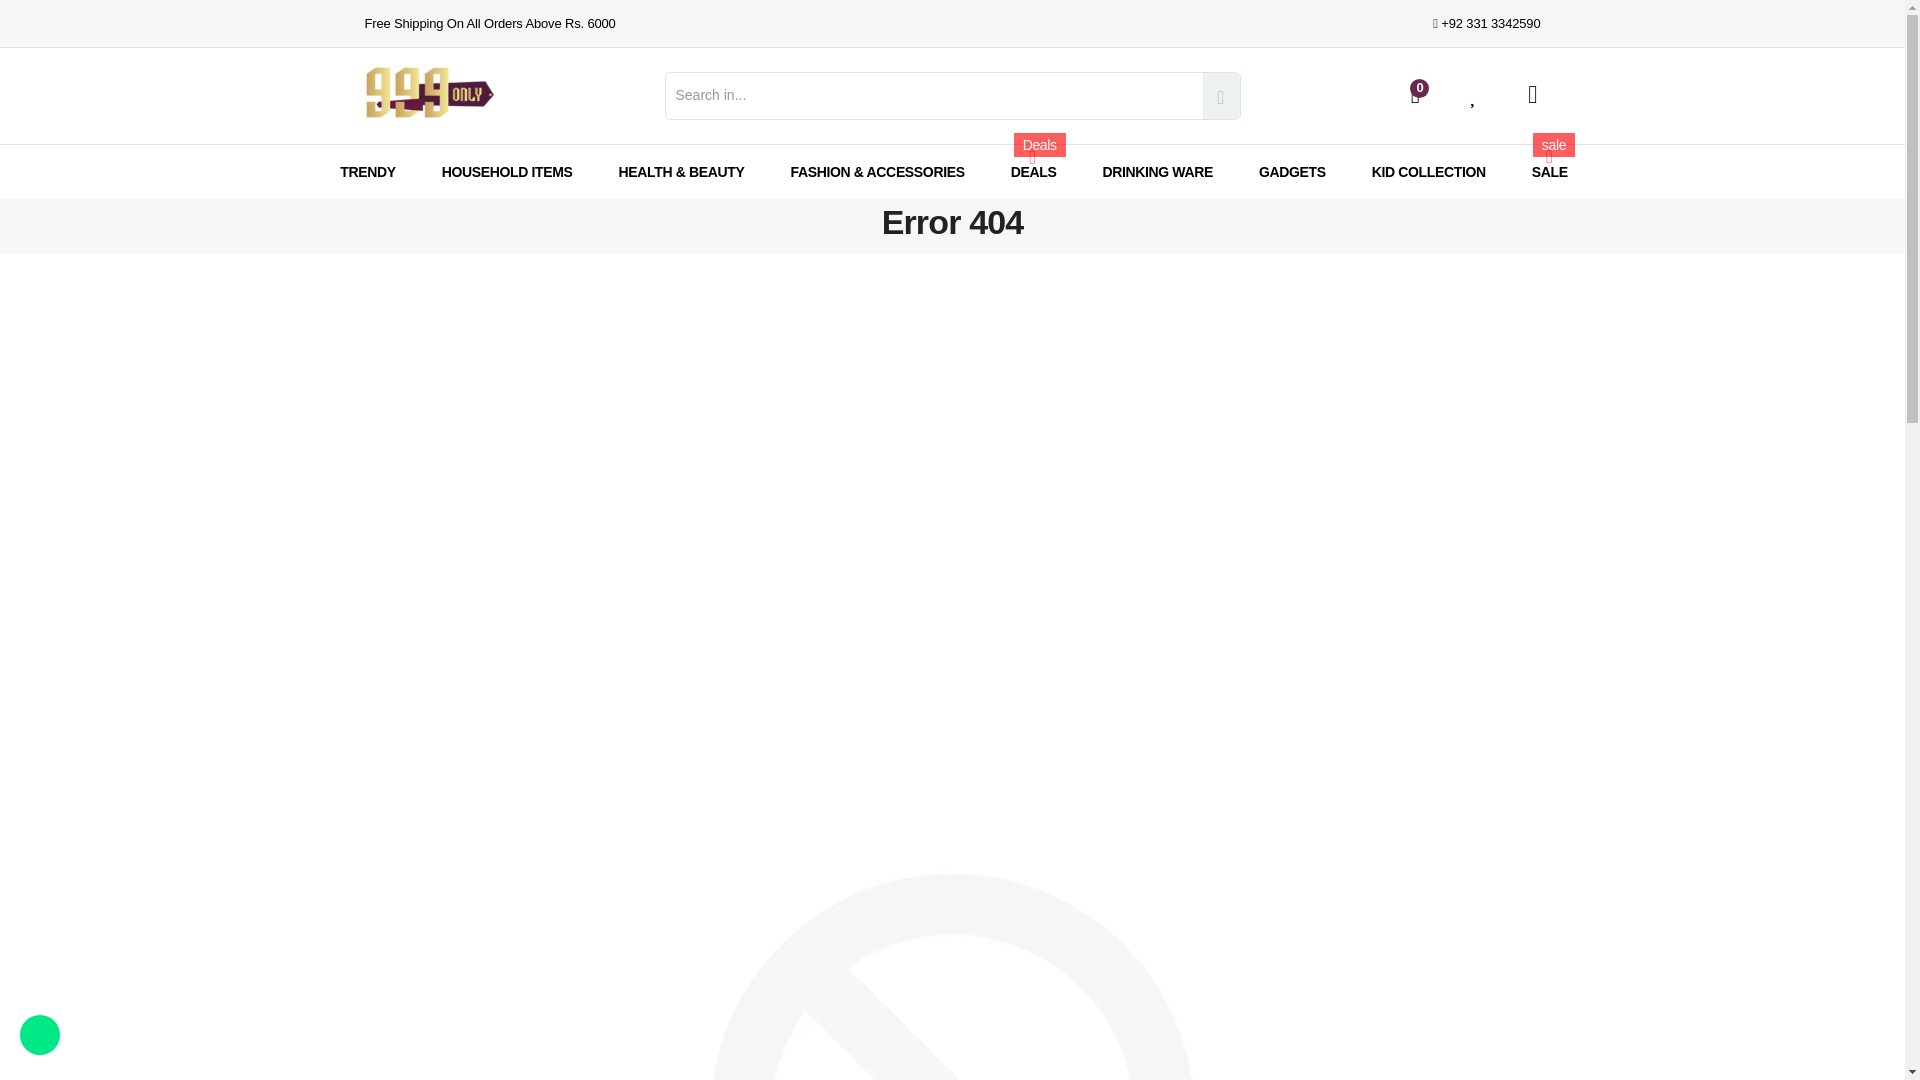  What do you see at coordinates (1429, 170) in the screenshot?
I see `KID COLLECTION` at bounding box center [1429, 170].